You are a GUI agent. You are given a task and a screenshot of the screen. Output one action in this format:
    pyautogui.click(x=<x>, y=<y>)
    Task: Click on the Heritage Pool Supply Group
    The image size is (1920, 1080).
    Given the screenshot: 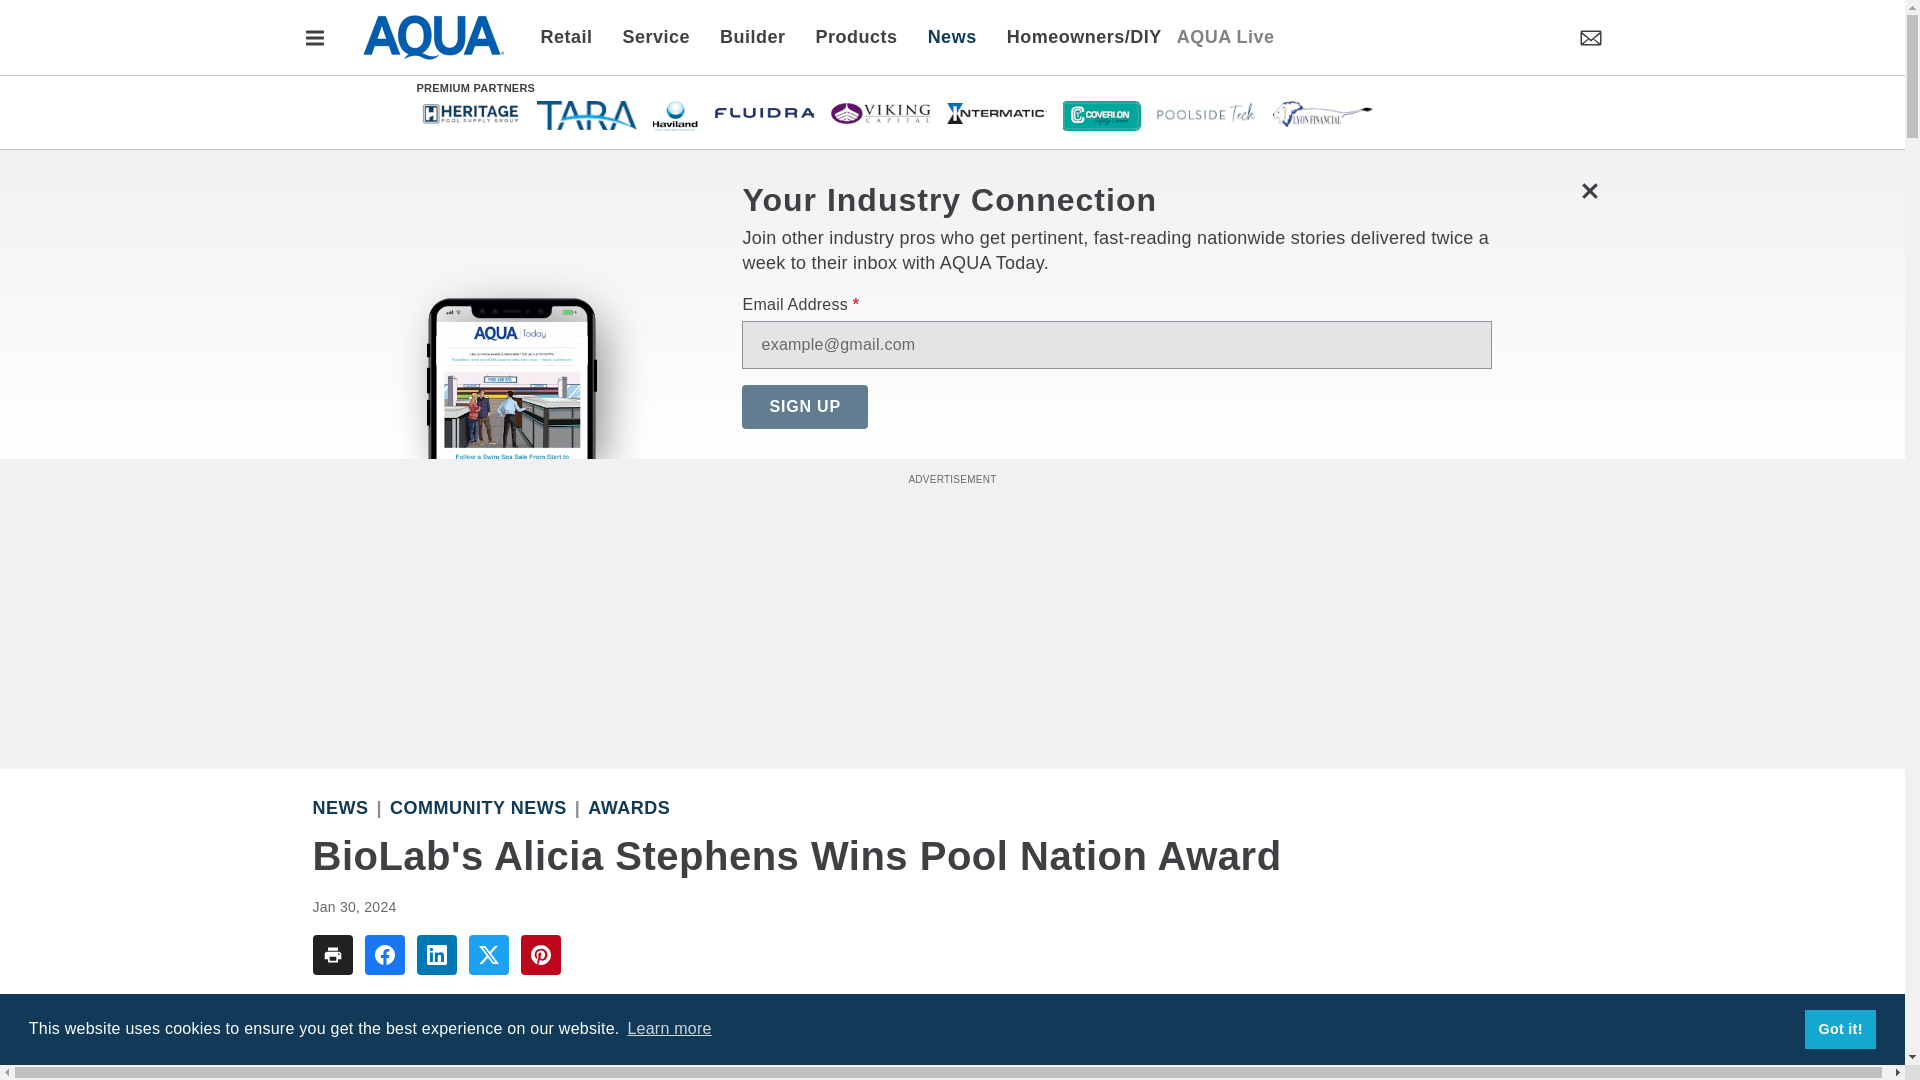 What is the action you would take?
    pyautogui.click(x=470, y=112)
    